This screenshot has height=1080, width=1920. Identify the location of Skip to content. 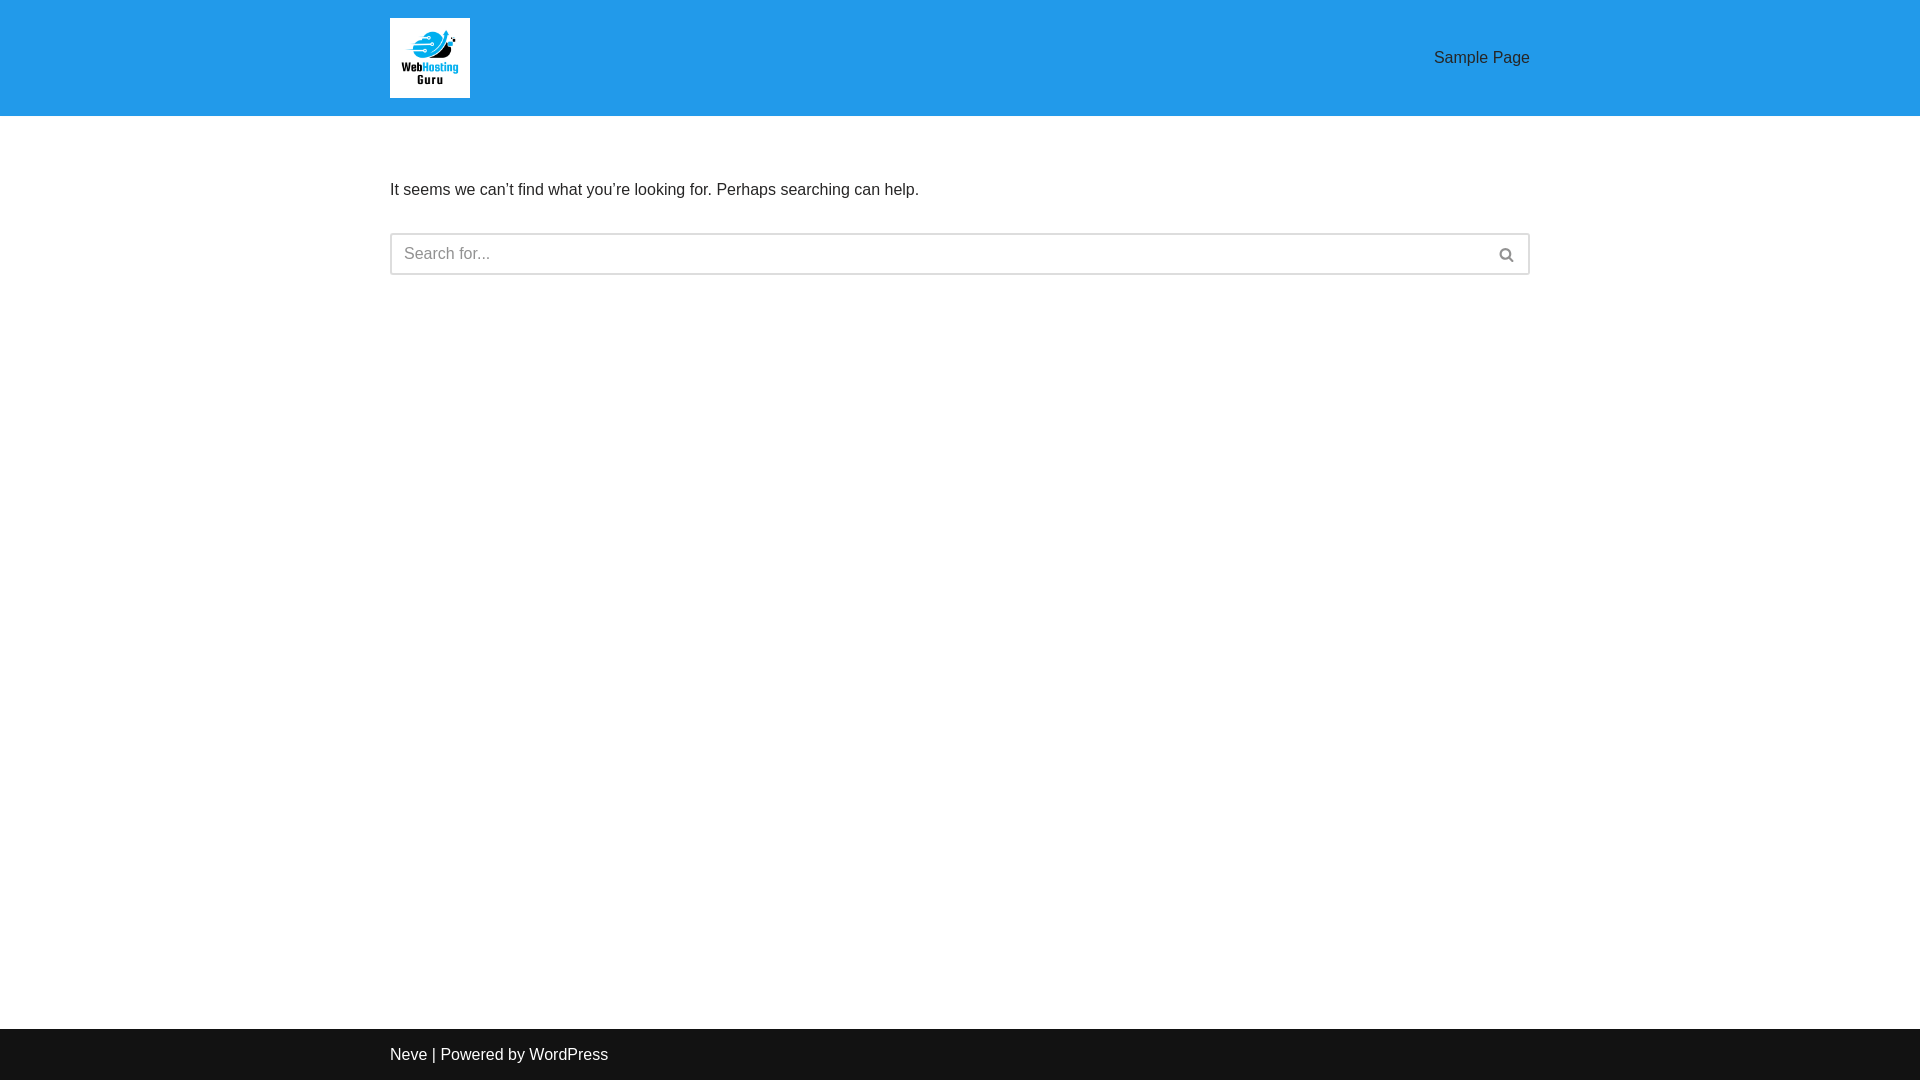
(15, 42).